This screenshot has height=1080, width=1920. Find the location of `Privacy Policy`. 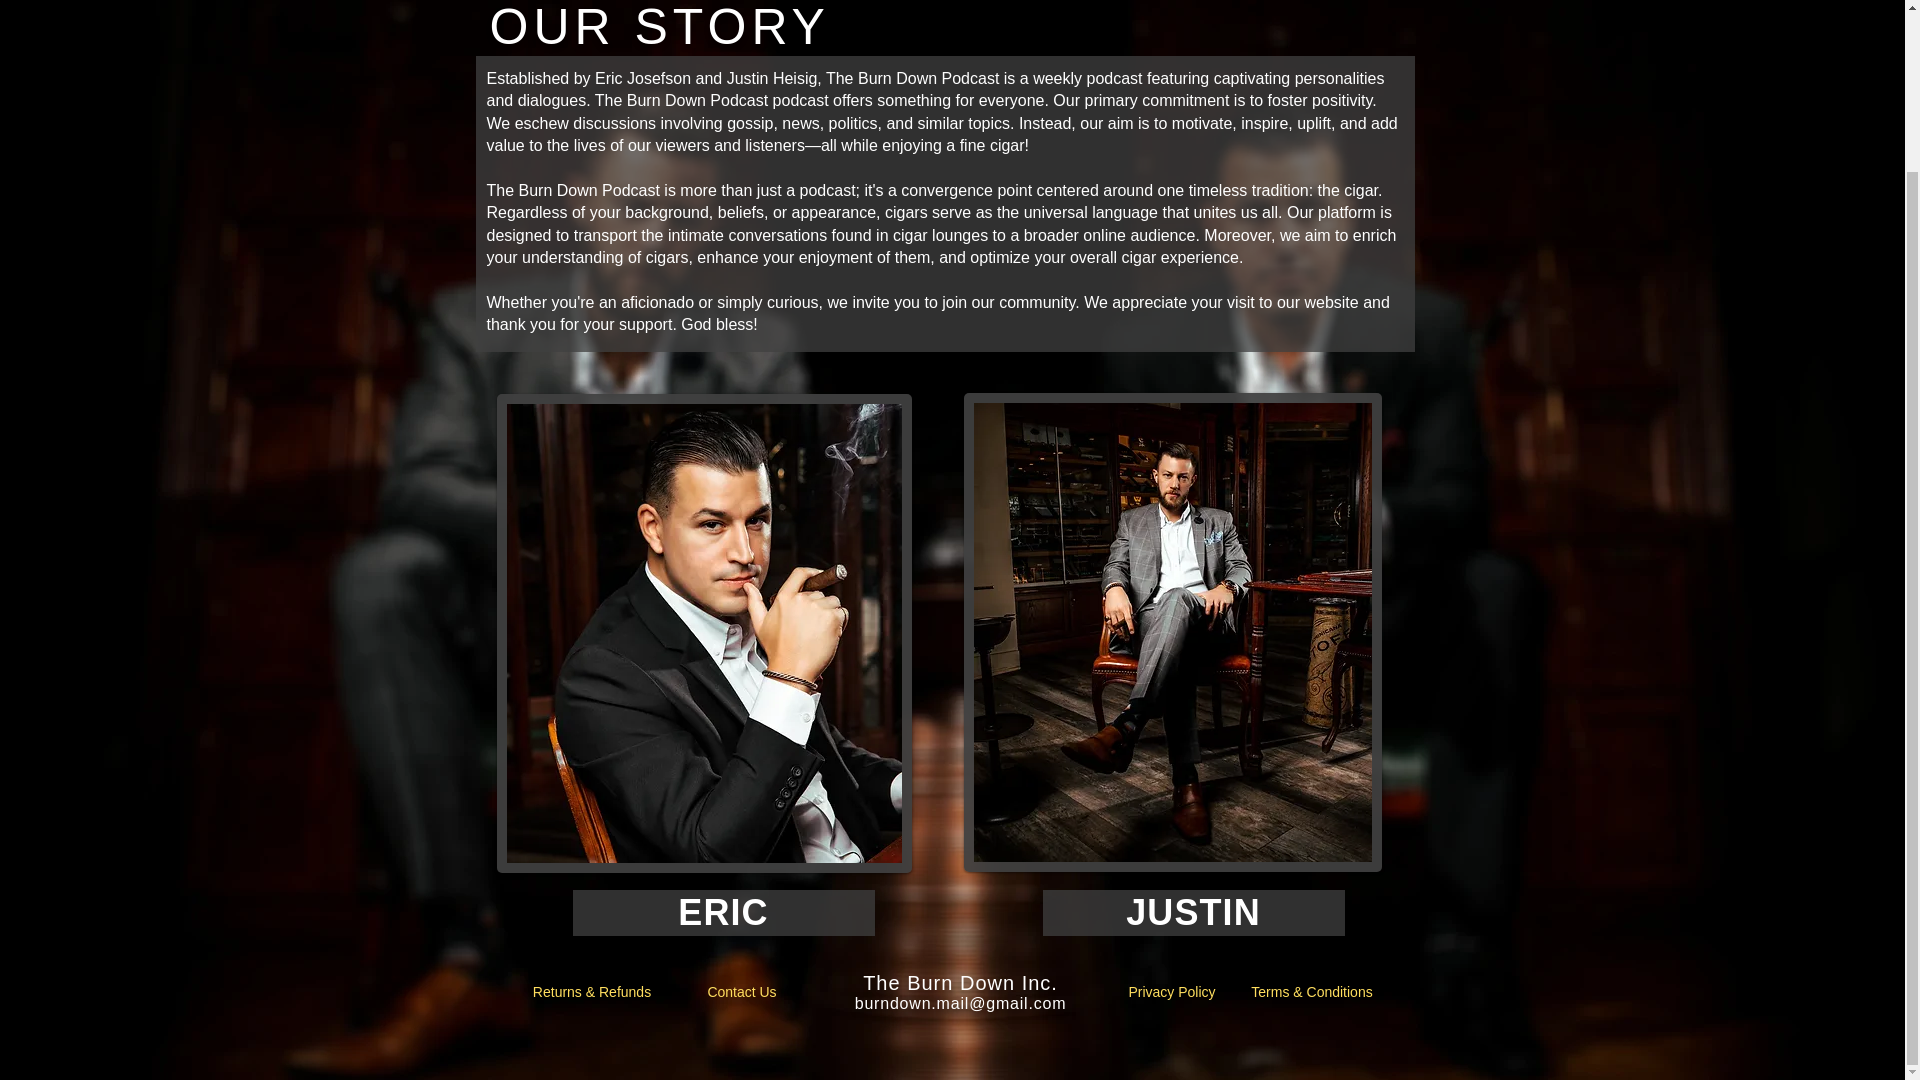

Privacy Policy is located at coordinates (1172, 992).